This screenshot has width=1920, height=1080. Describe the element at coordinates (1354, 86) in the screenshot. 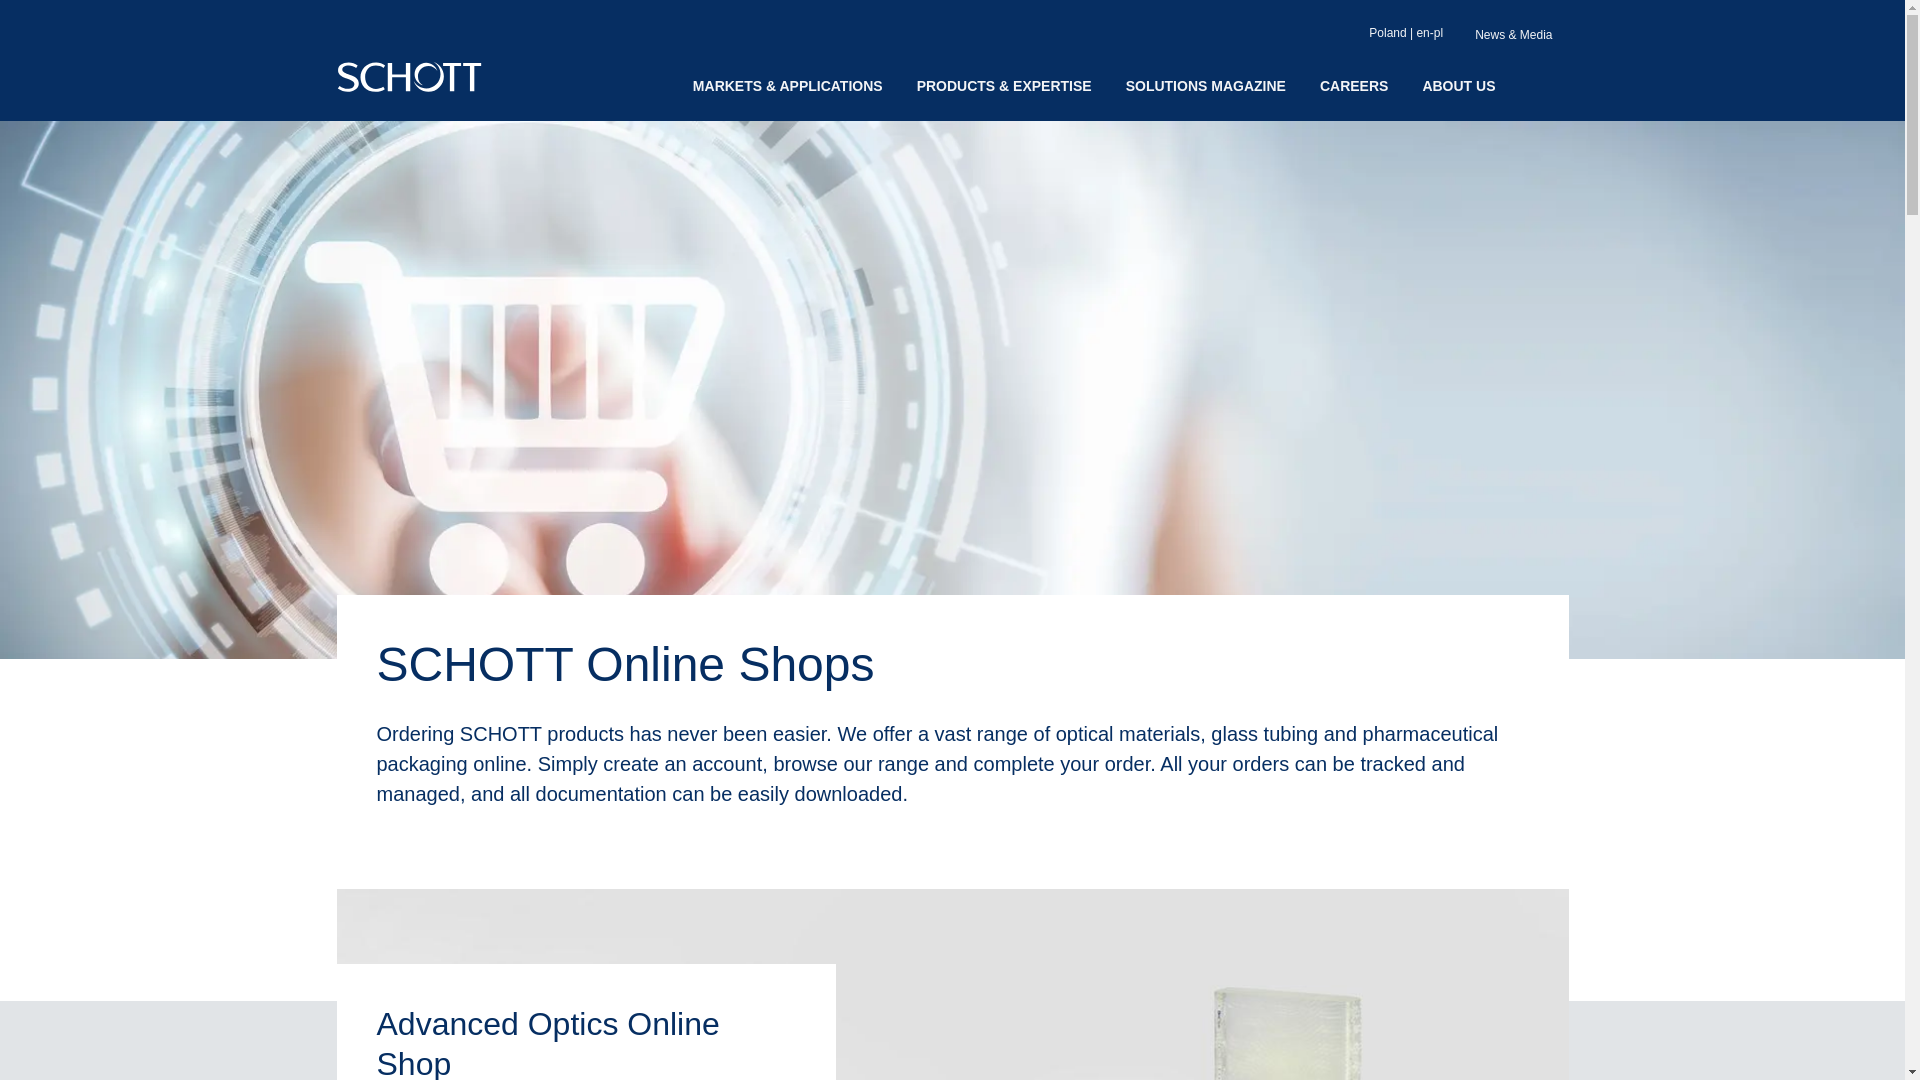

I see `CAREERS` at that location.